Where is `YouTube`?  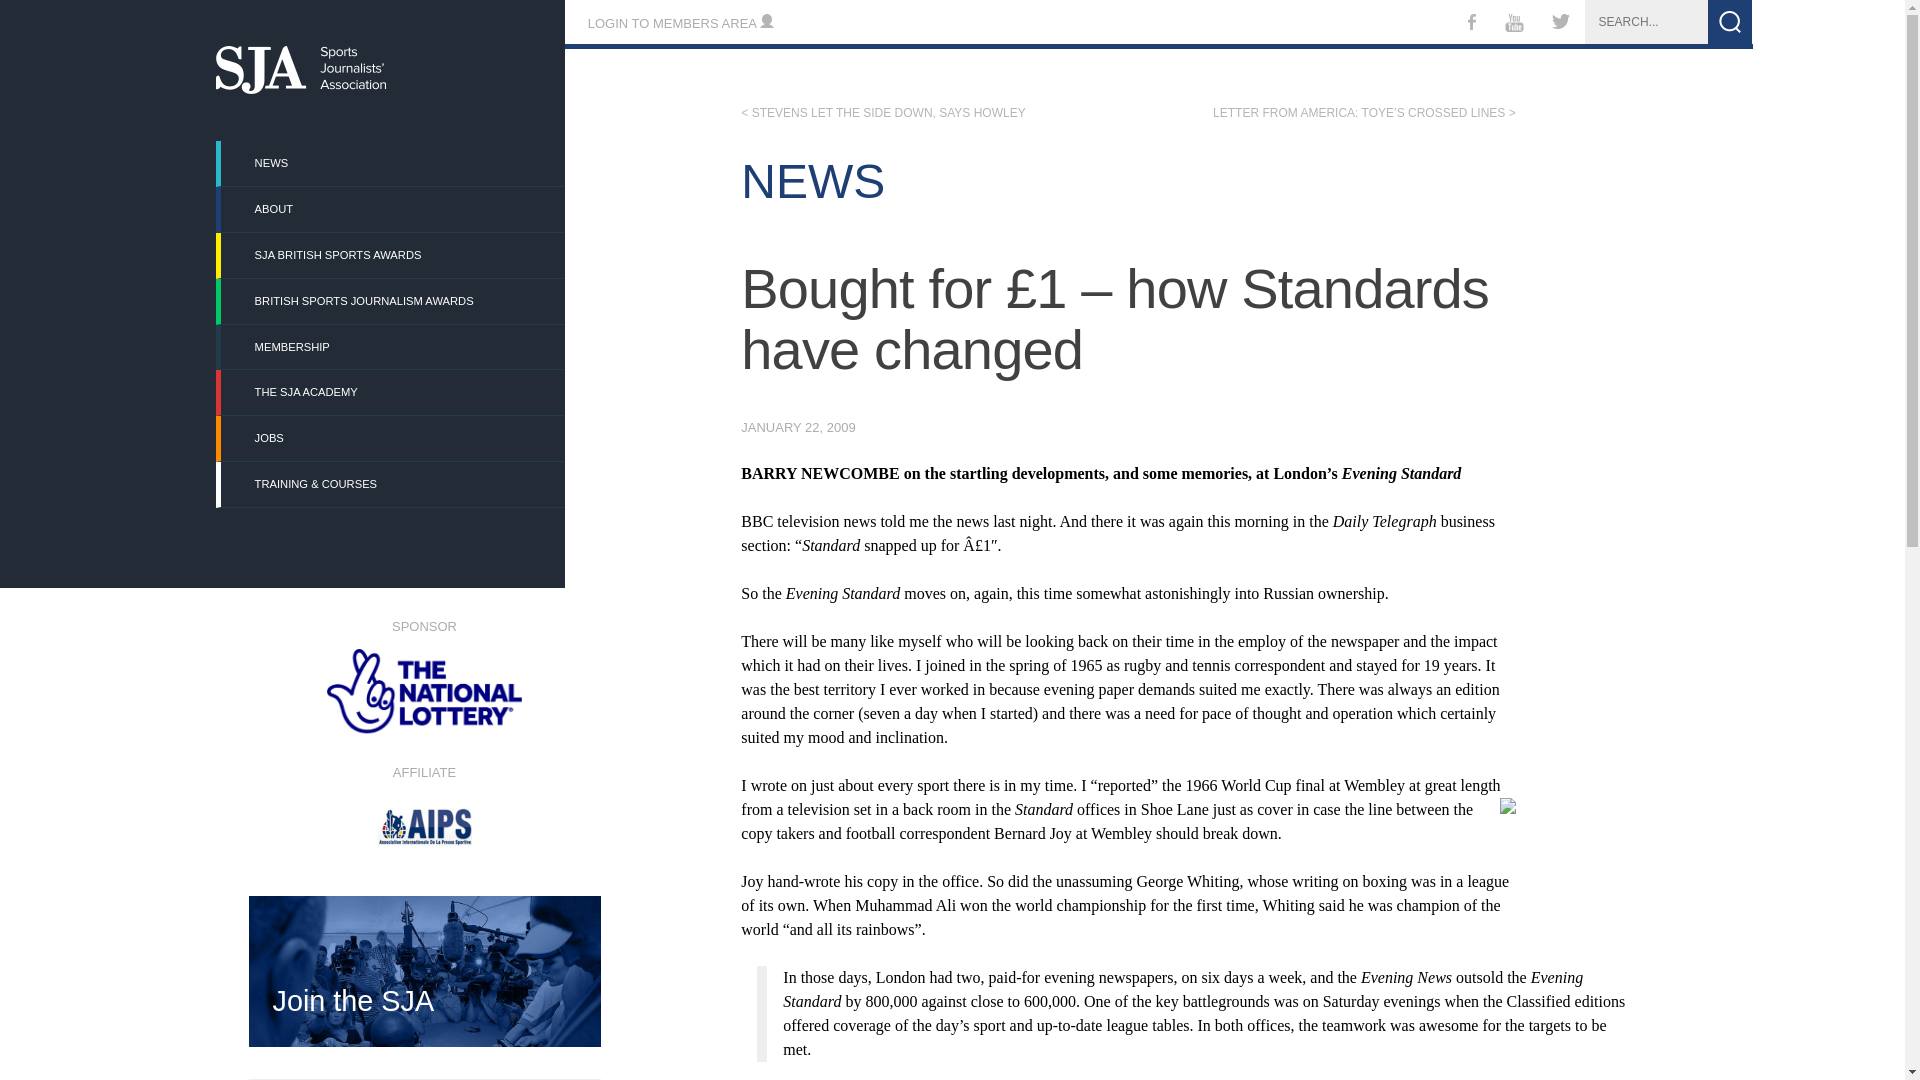
YouTube is located at coordinates (1513, 26).